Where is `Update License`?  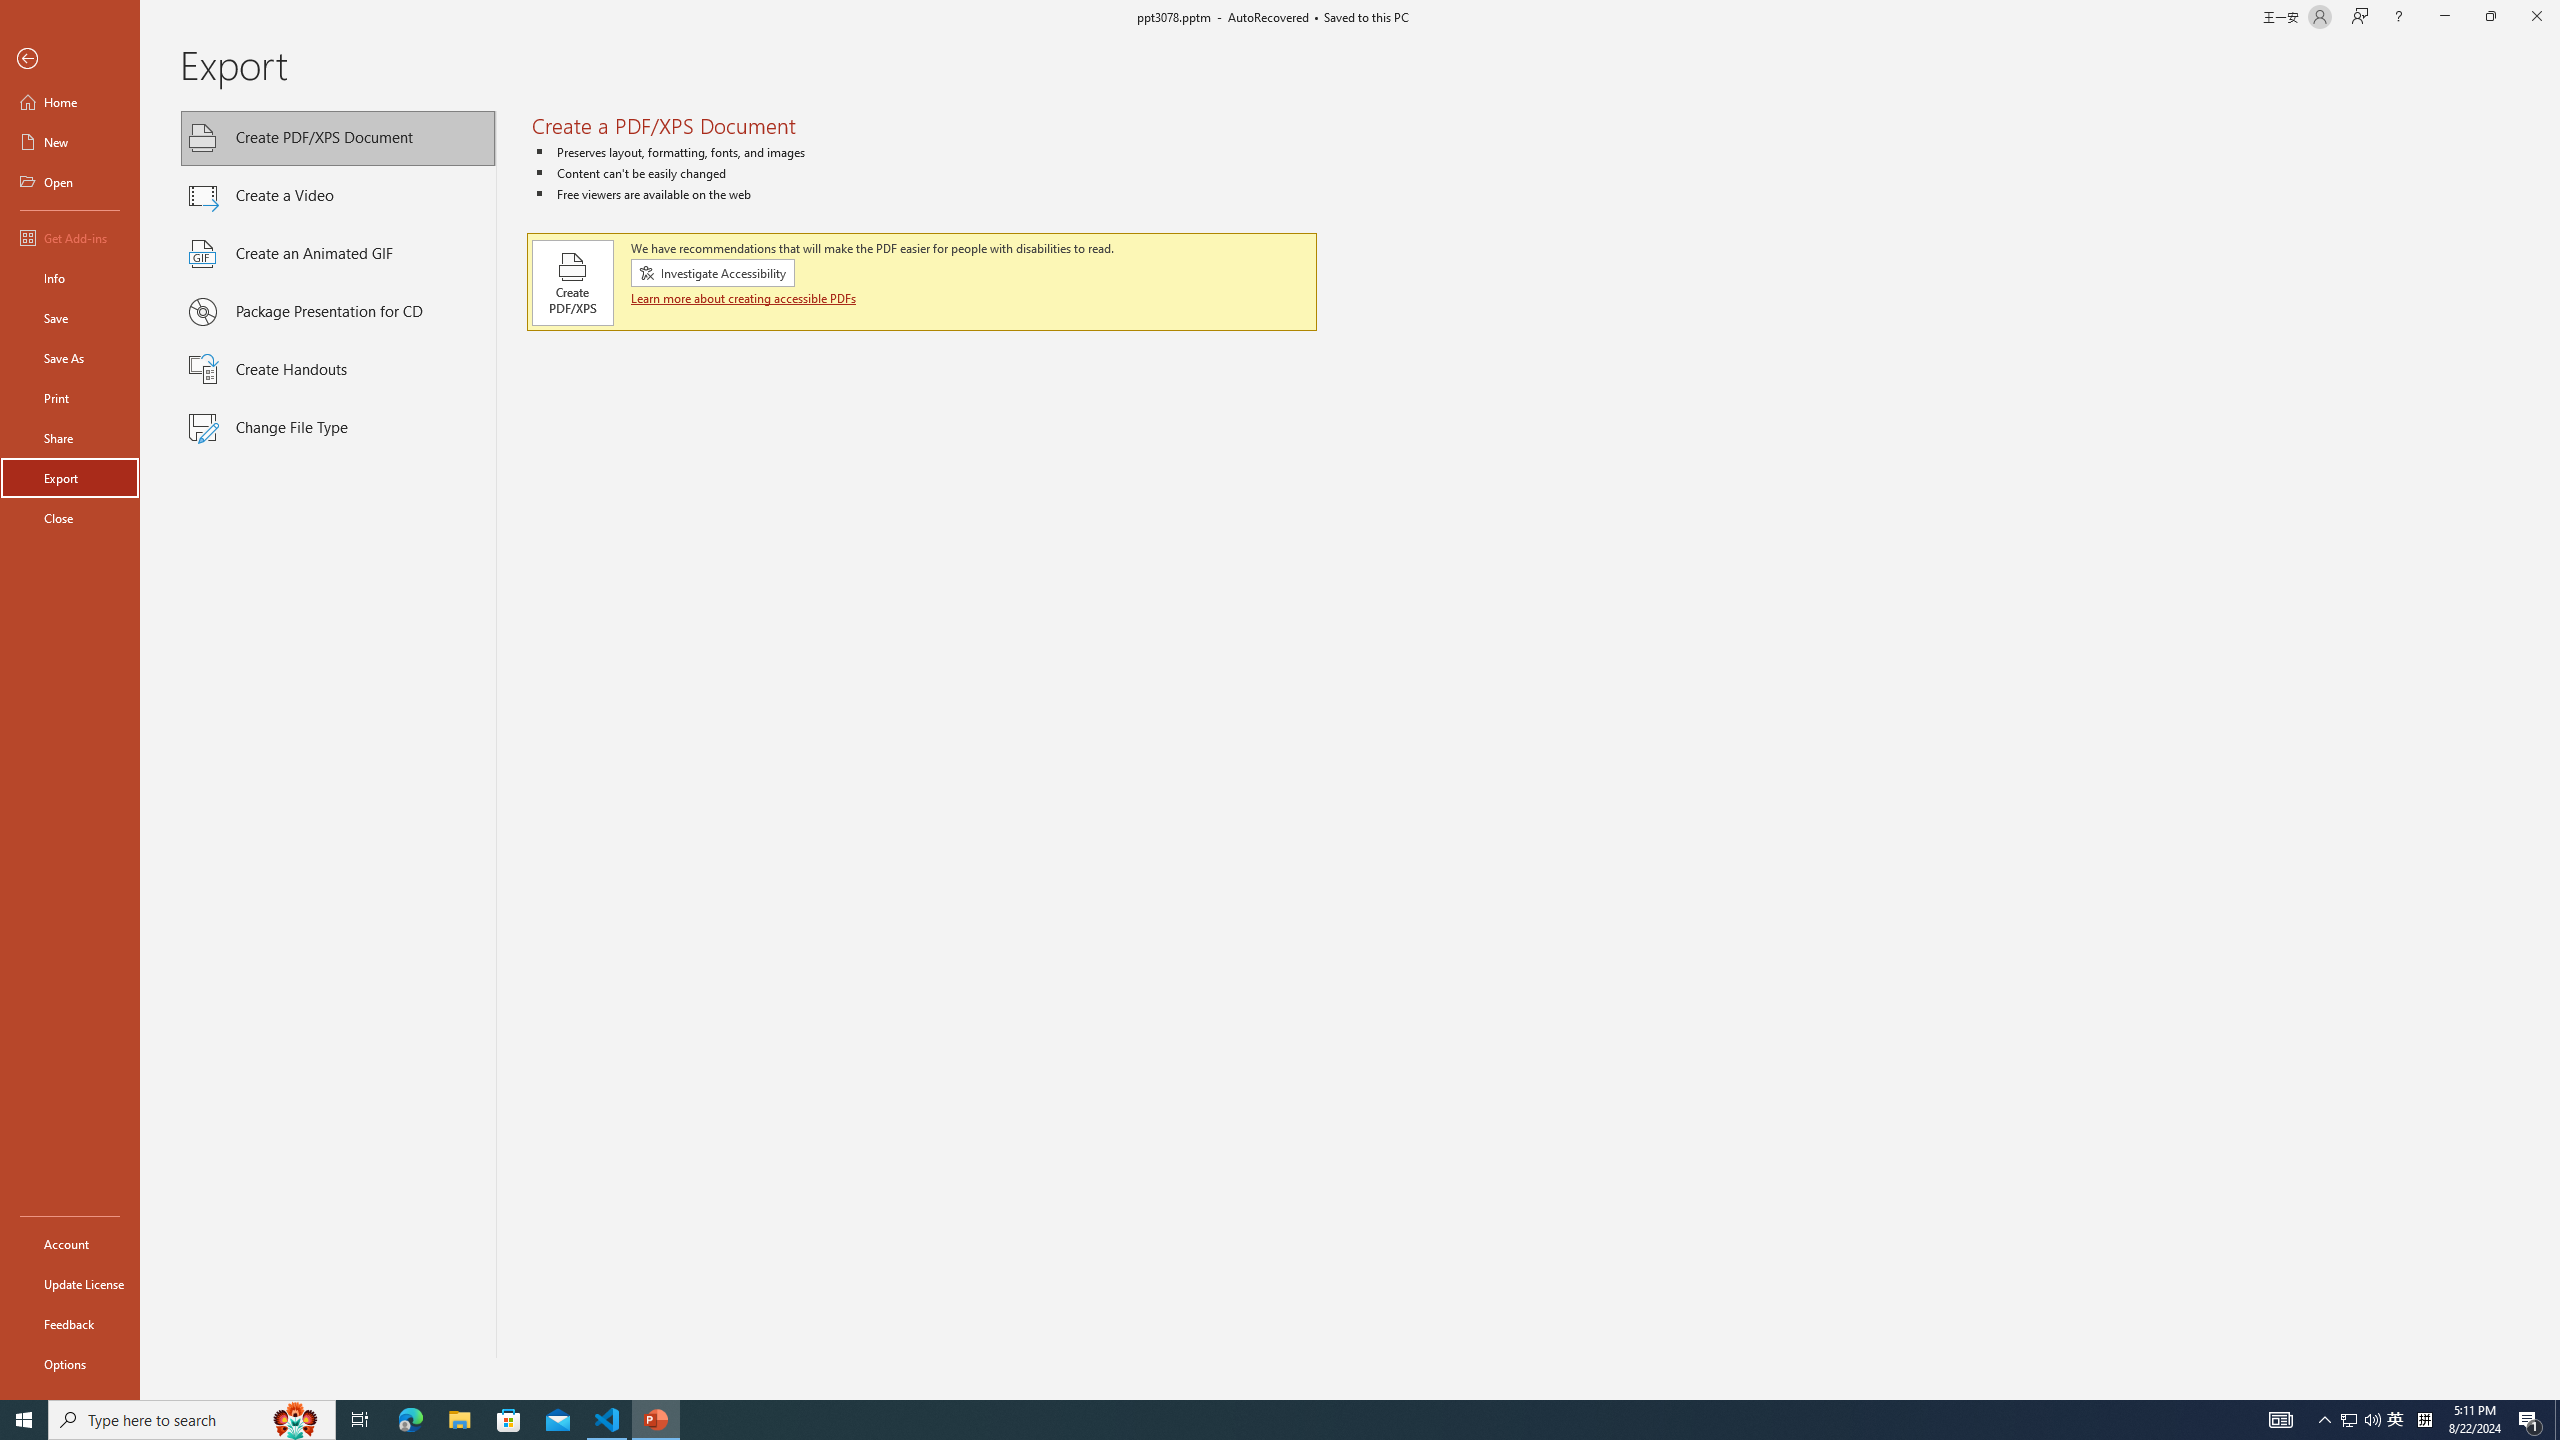
Update License is located at coordinates (70, 1284).